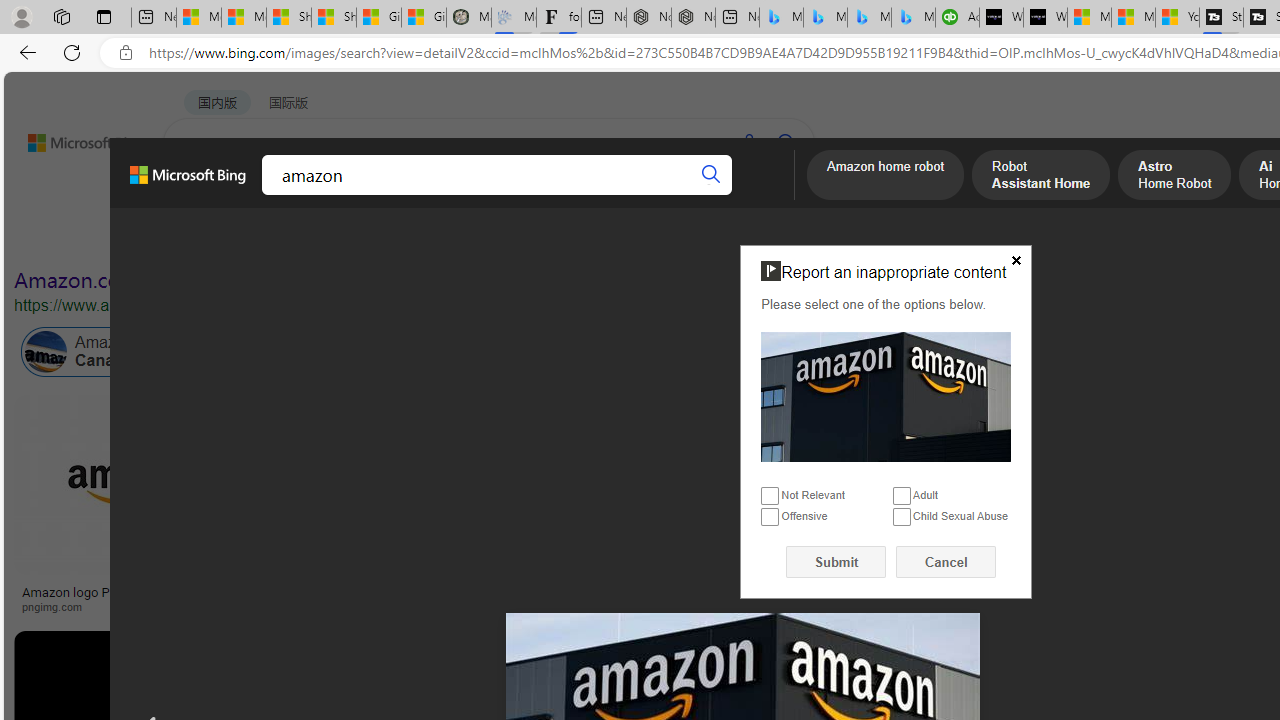 This screenshot has width=1280, height=720. I want to click on Amazon.com. Spend less. Smile more., so click(195, 280).